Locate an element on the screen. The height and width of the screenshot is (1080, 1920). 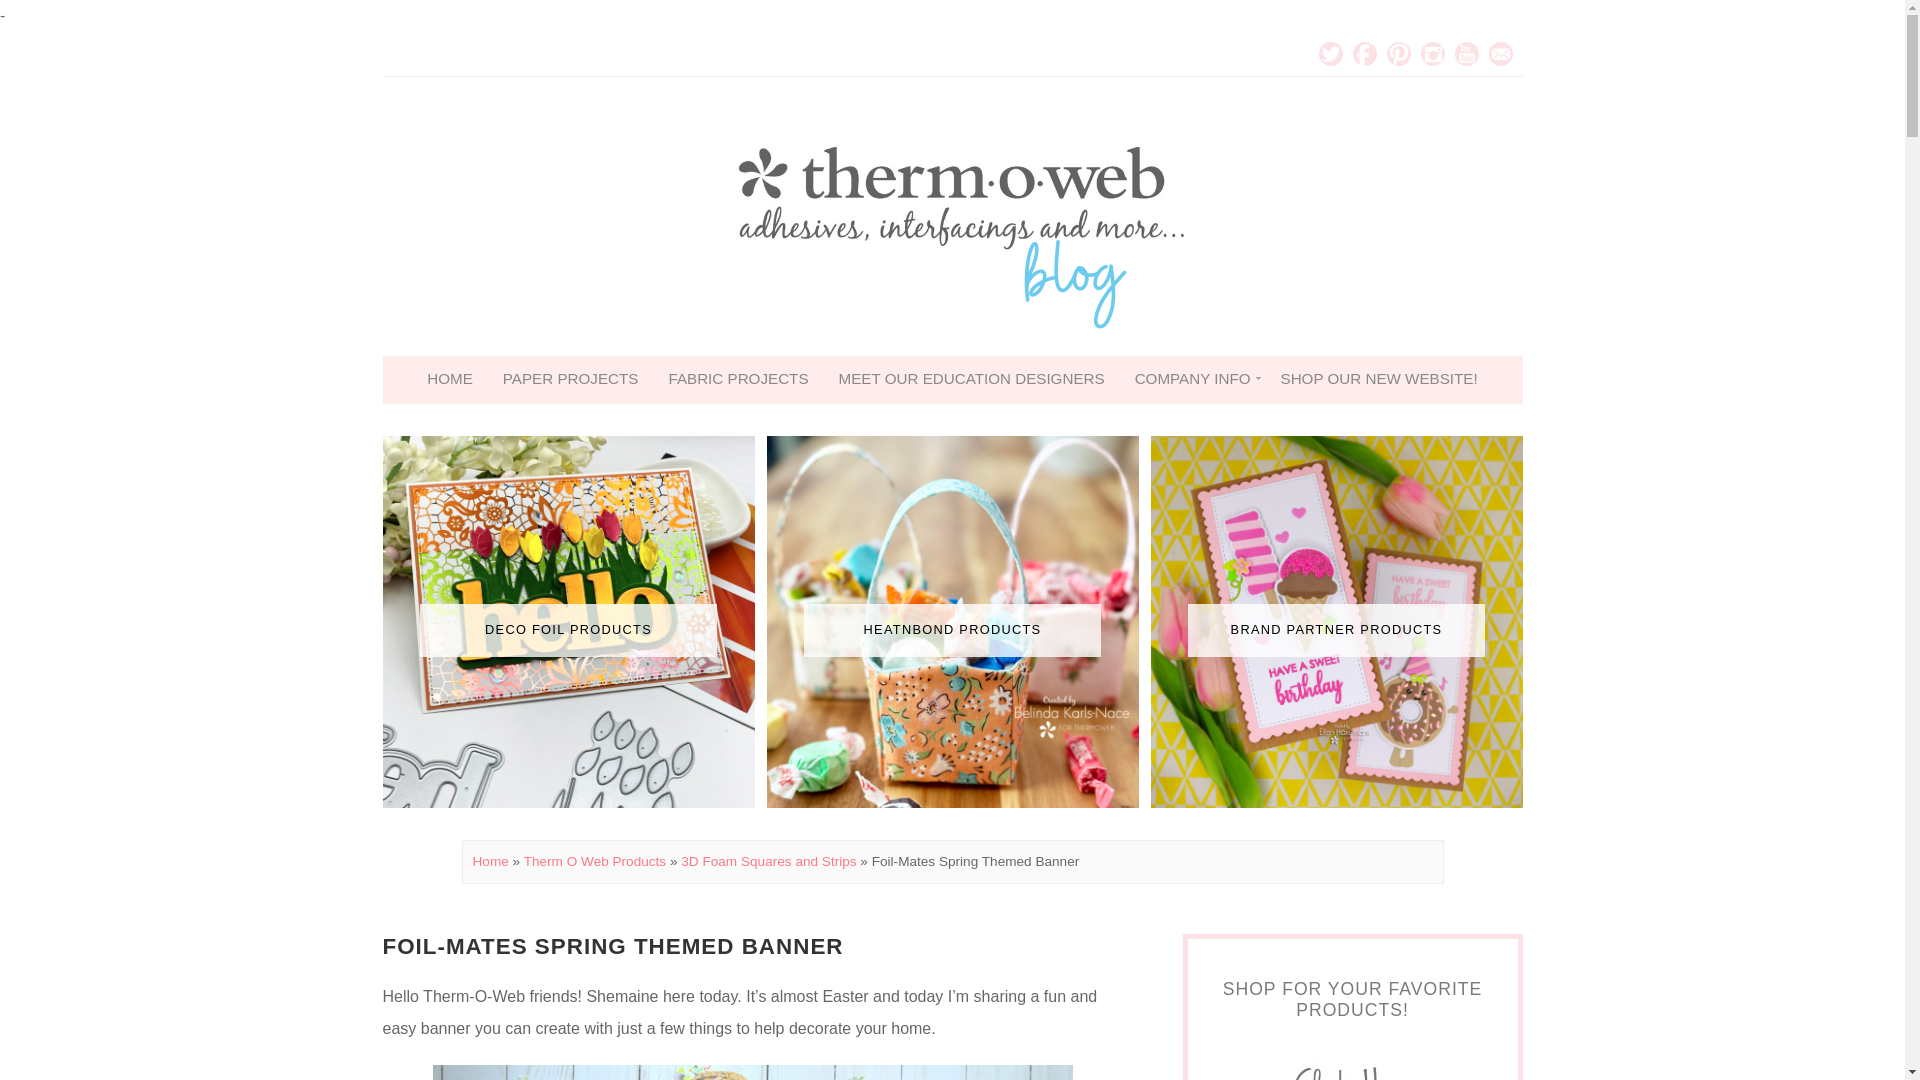
HOME is located at coordinates (450, 378).